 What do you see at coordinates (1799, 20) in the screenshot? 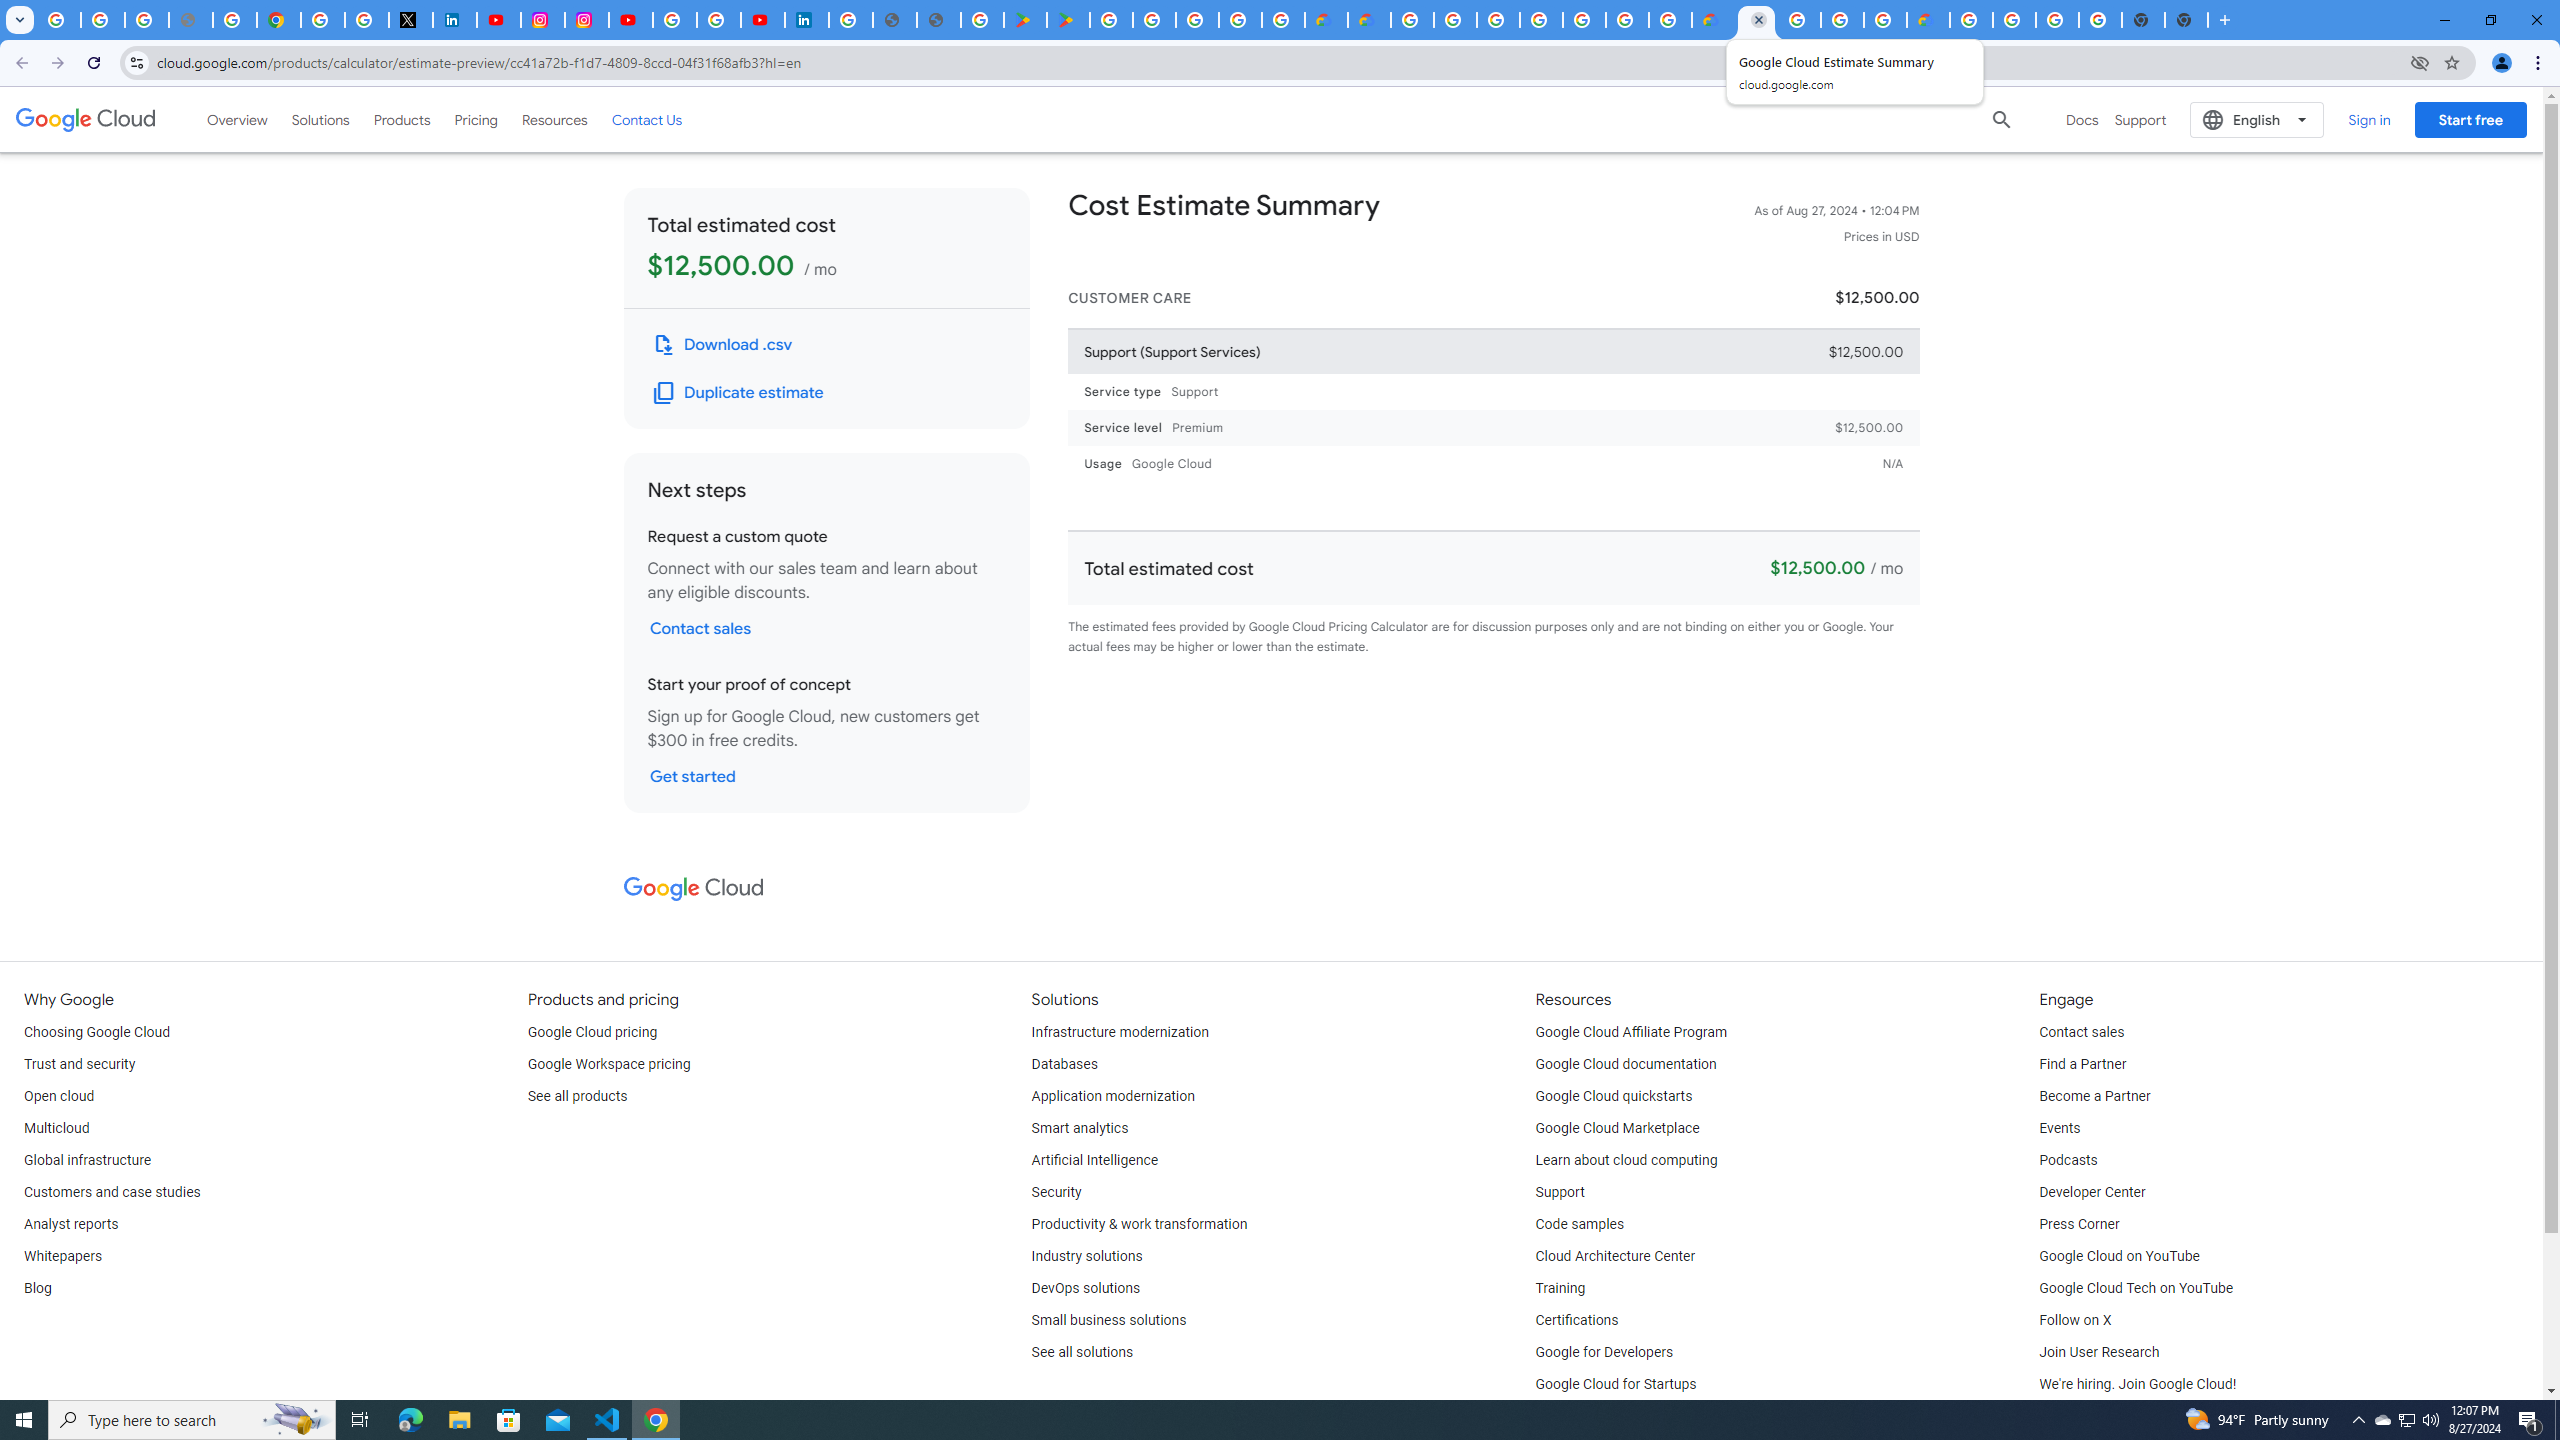
I see `Google Cloud Platform` at bounding box center [1799, 20].